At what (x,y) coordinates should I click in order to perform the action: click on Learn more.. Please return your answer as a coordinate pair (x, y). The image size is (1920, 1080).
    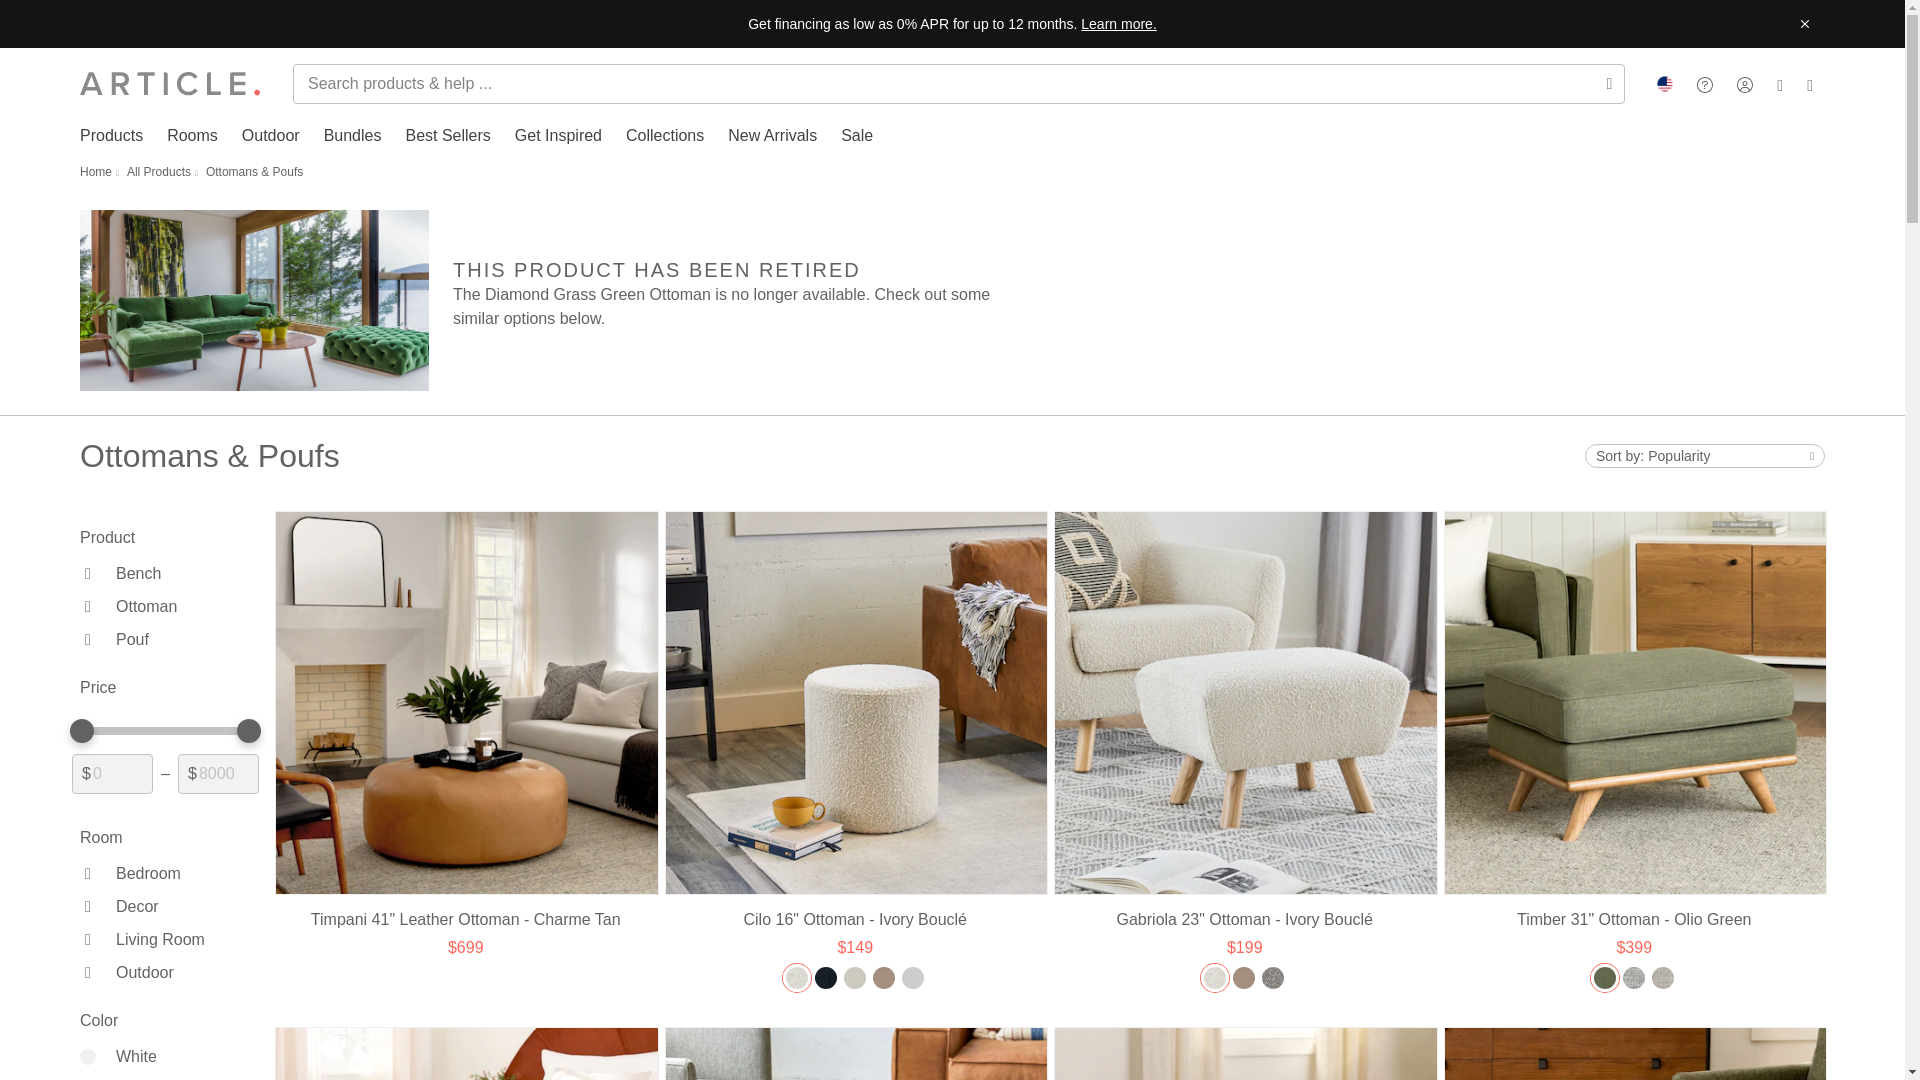
    Looking at the image, I should click on (1118, 24).